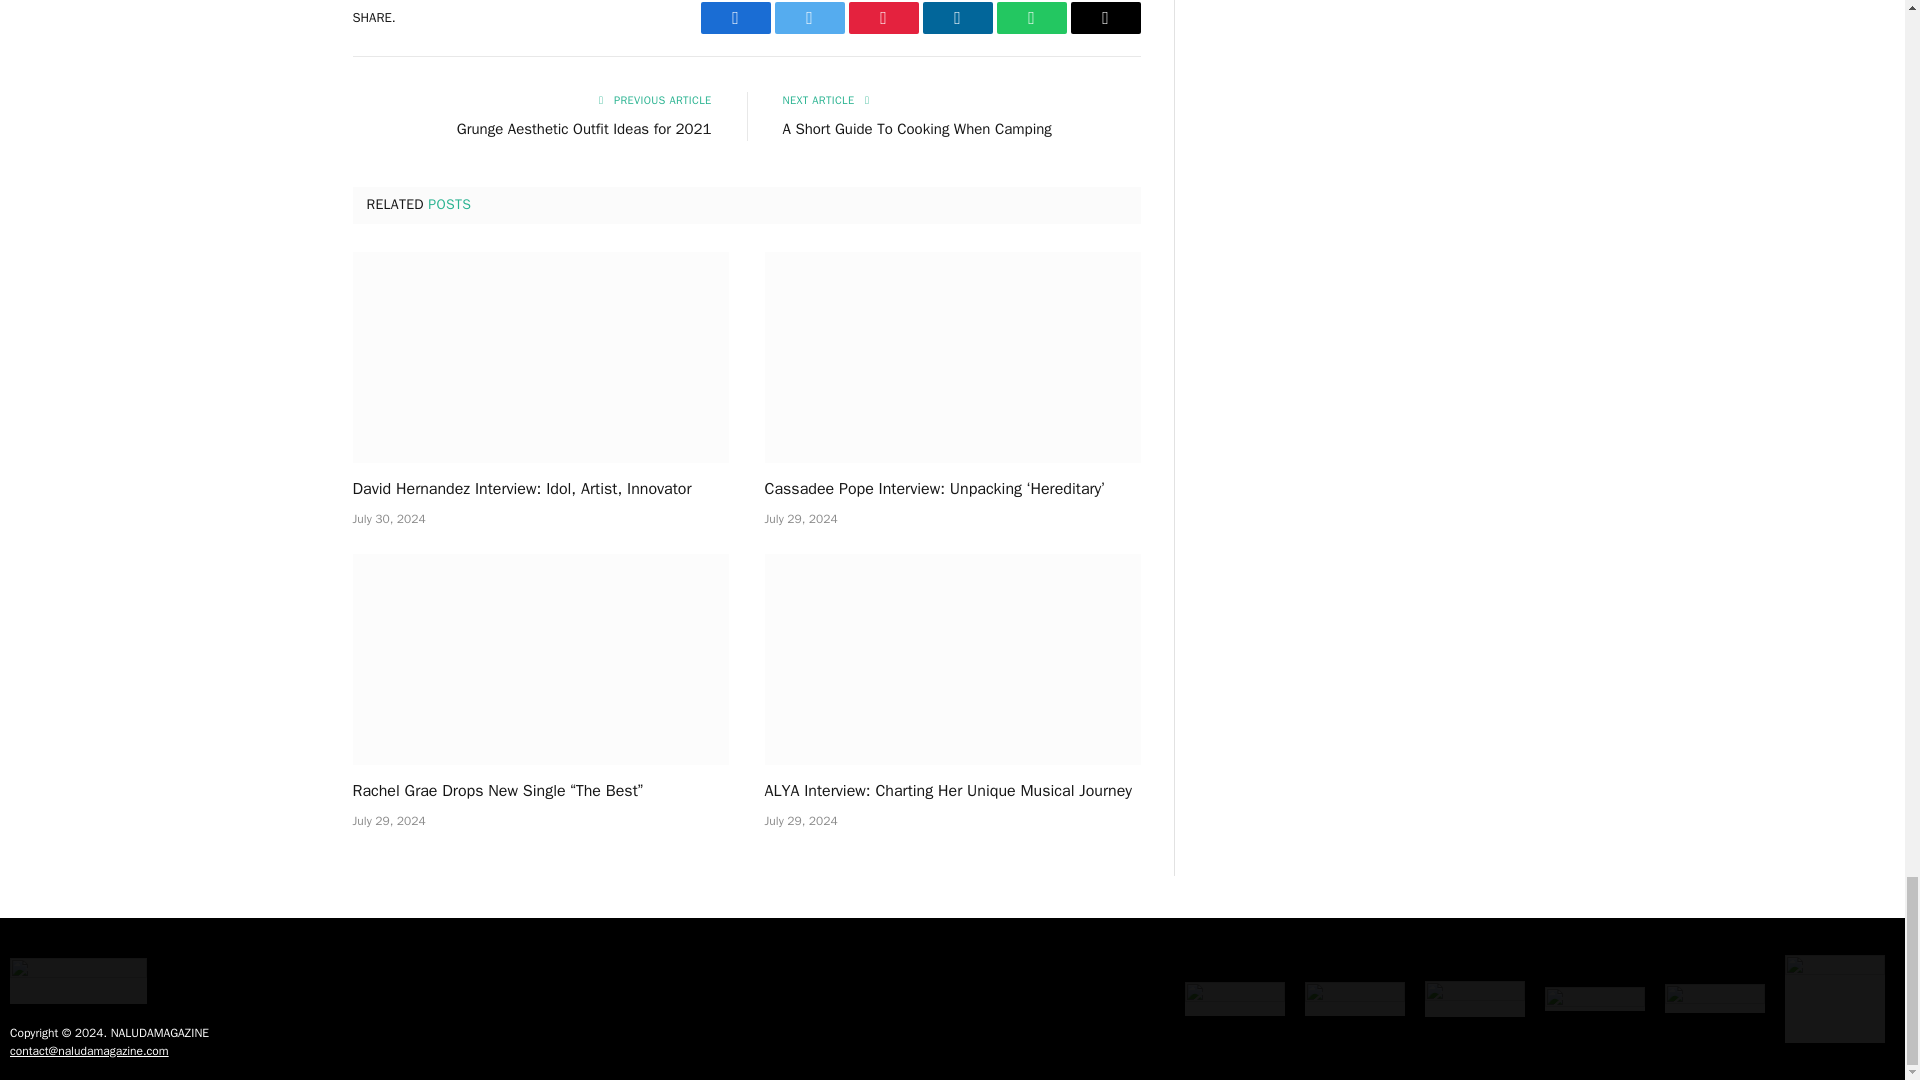 The width and height of the screenshot is (1920, 1080). What do you see at coordinates (808, 18) in the screenshot?
I see `Twitter` at bounding box center [808, 18].